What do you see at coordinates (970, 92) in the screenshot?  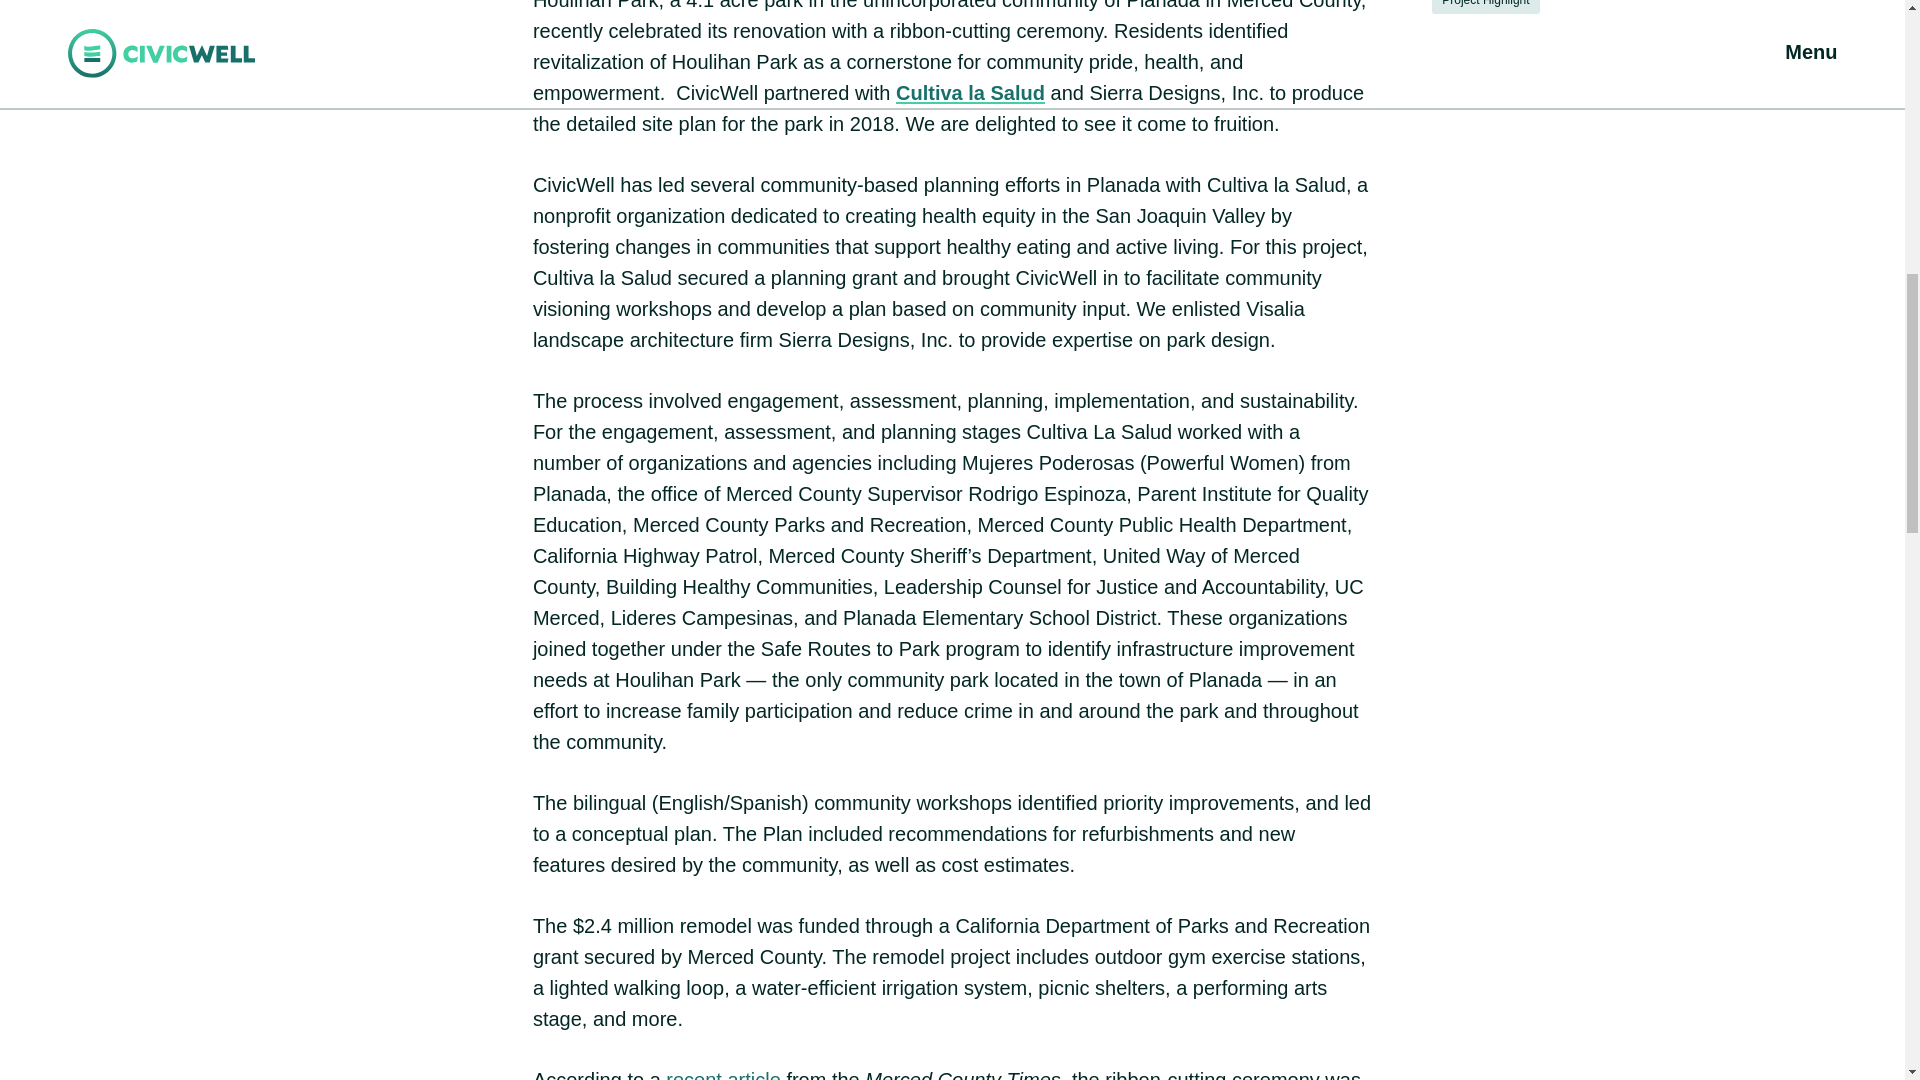 I see `Cultiva la Salud` at bounding box center [970, 92].